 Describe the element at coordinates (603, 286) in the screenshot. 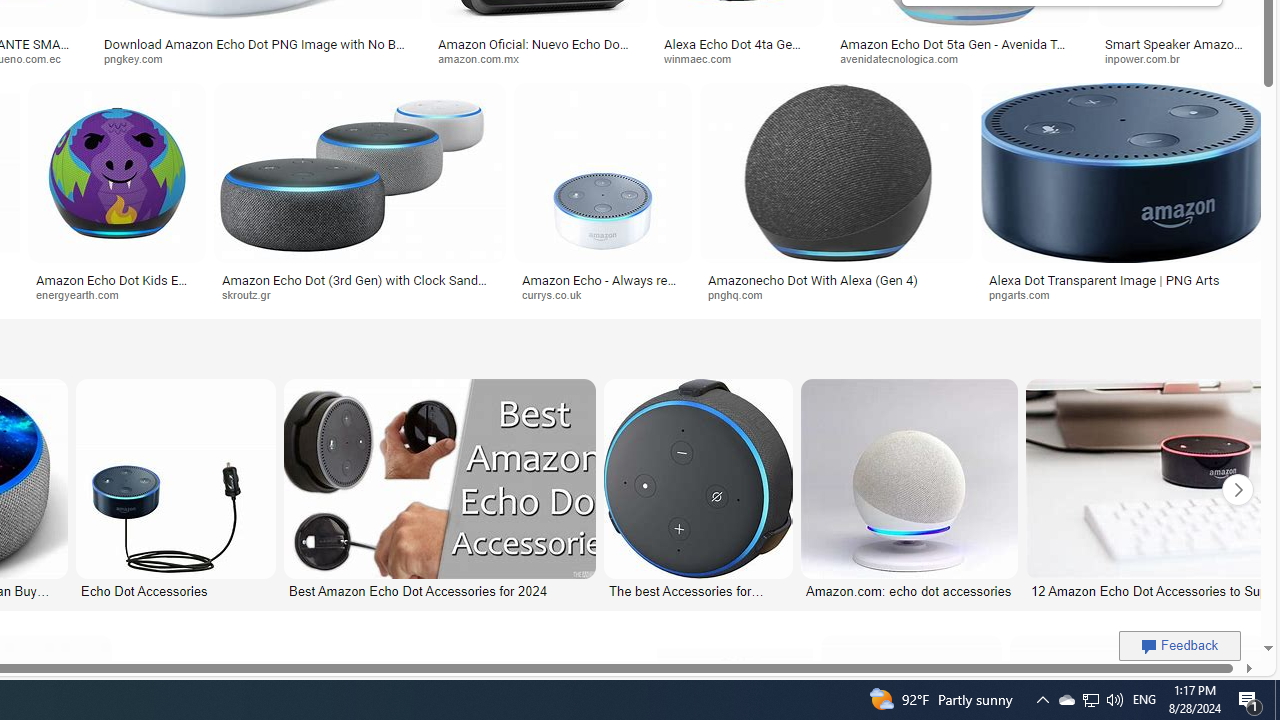

I see `Amazon Echo - Always ready, connected and fast. Just ask.` at that location.